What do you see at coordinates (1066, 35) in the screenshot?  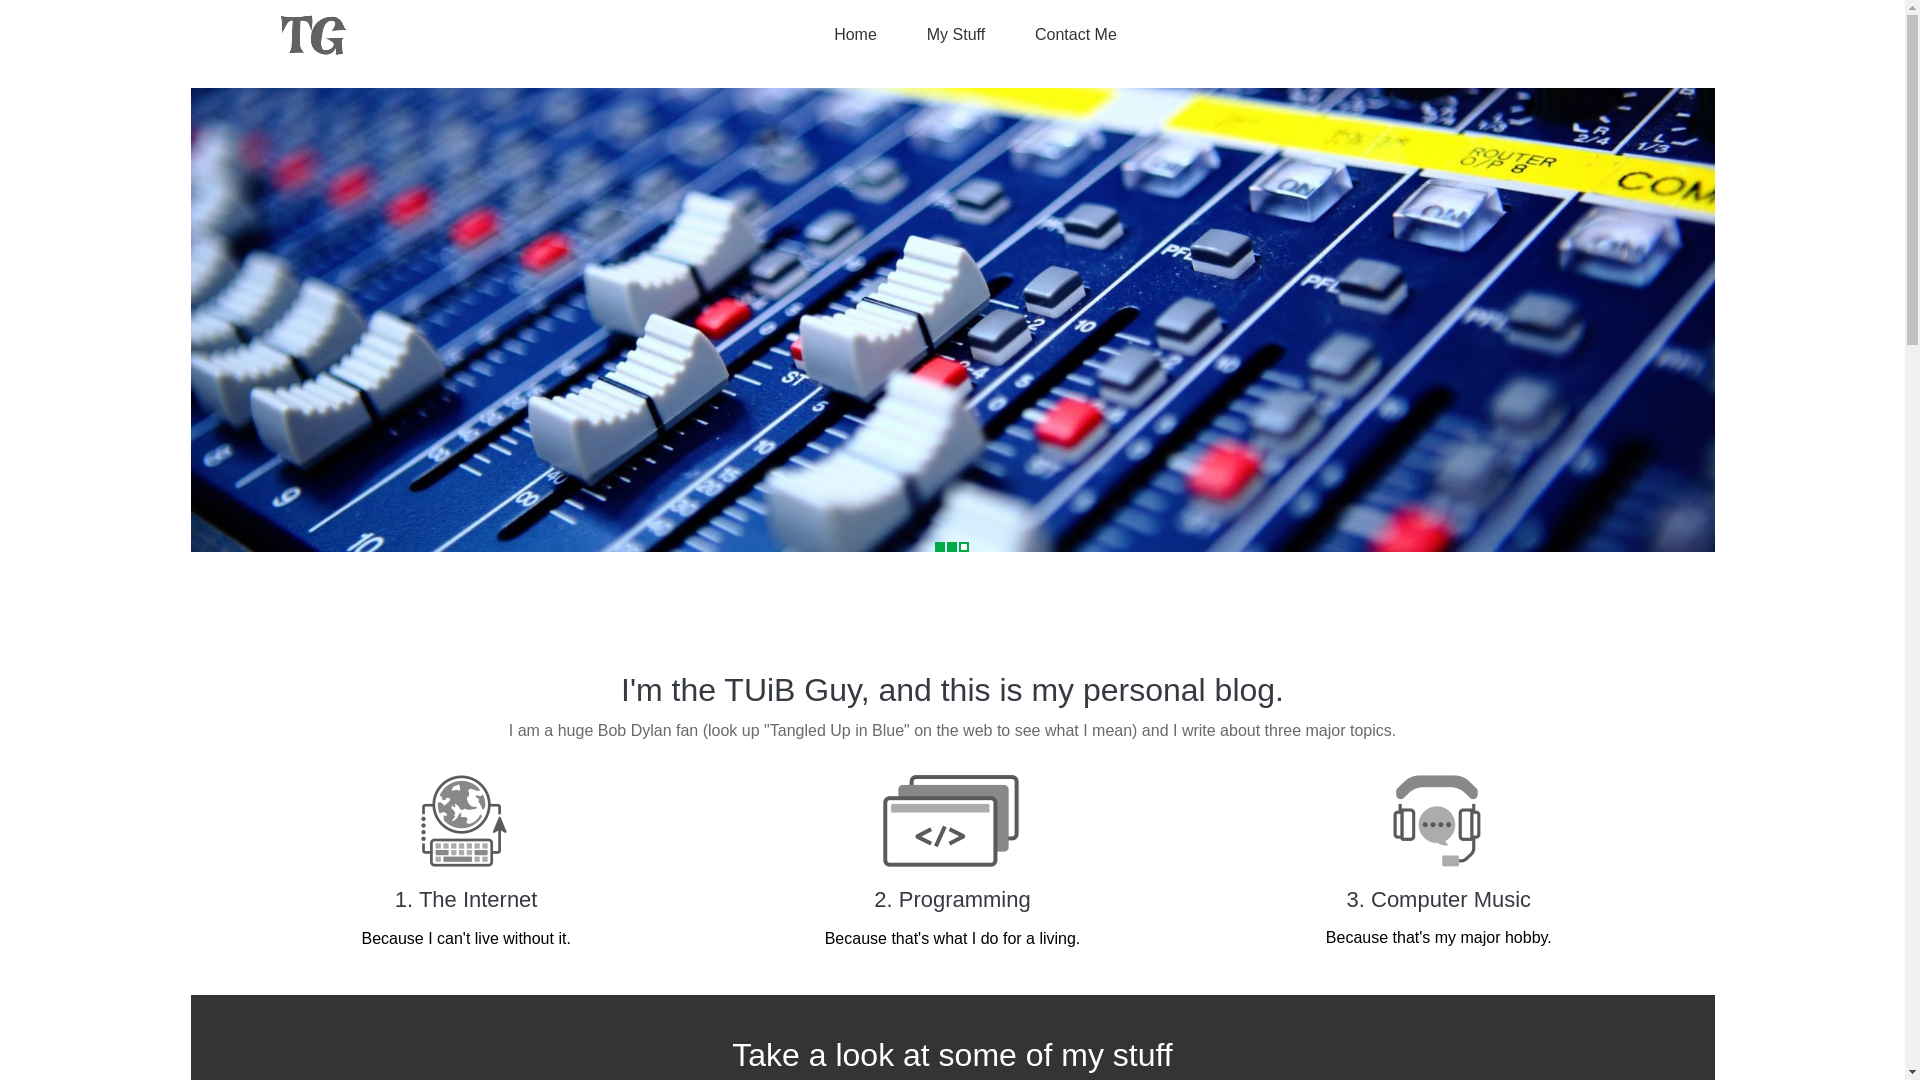 I see `Contact Me` at bounding box center [1066, 35].